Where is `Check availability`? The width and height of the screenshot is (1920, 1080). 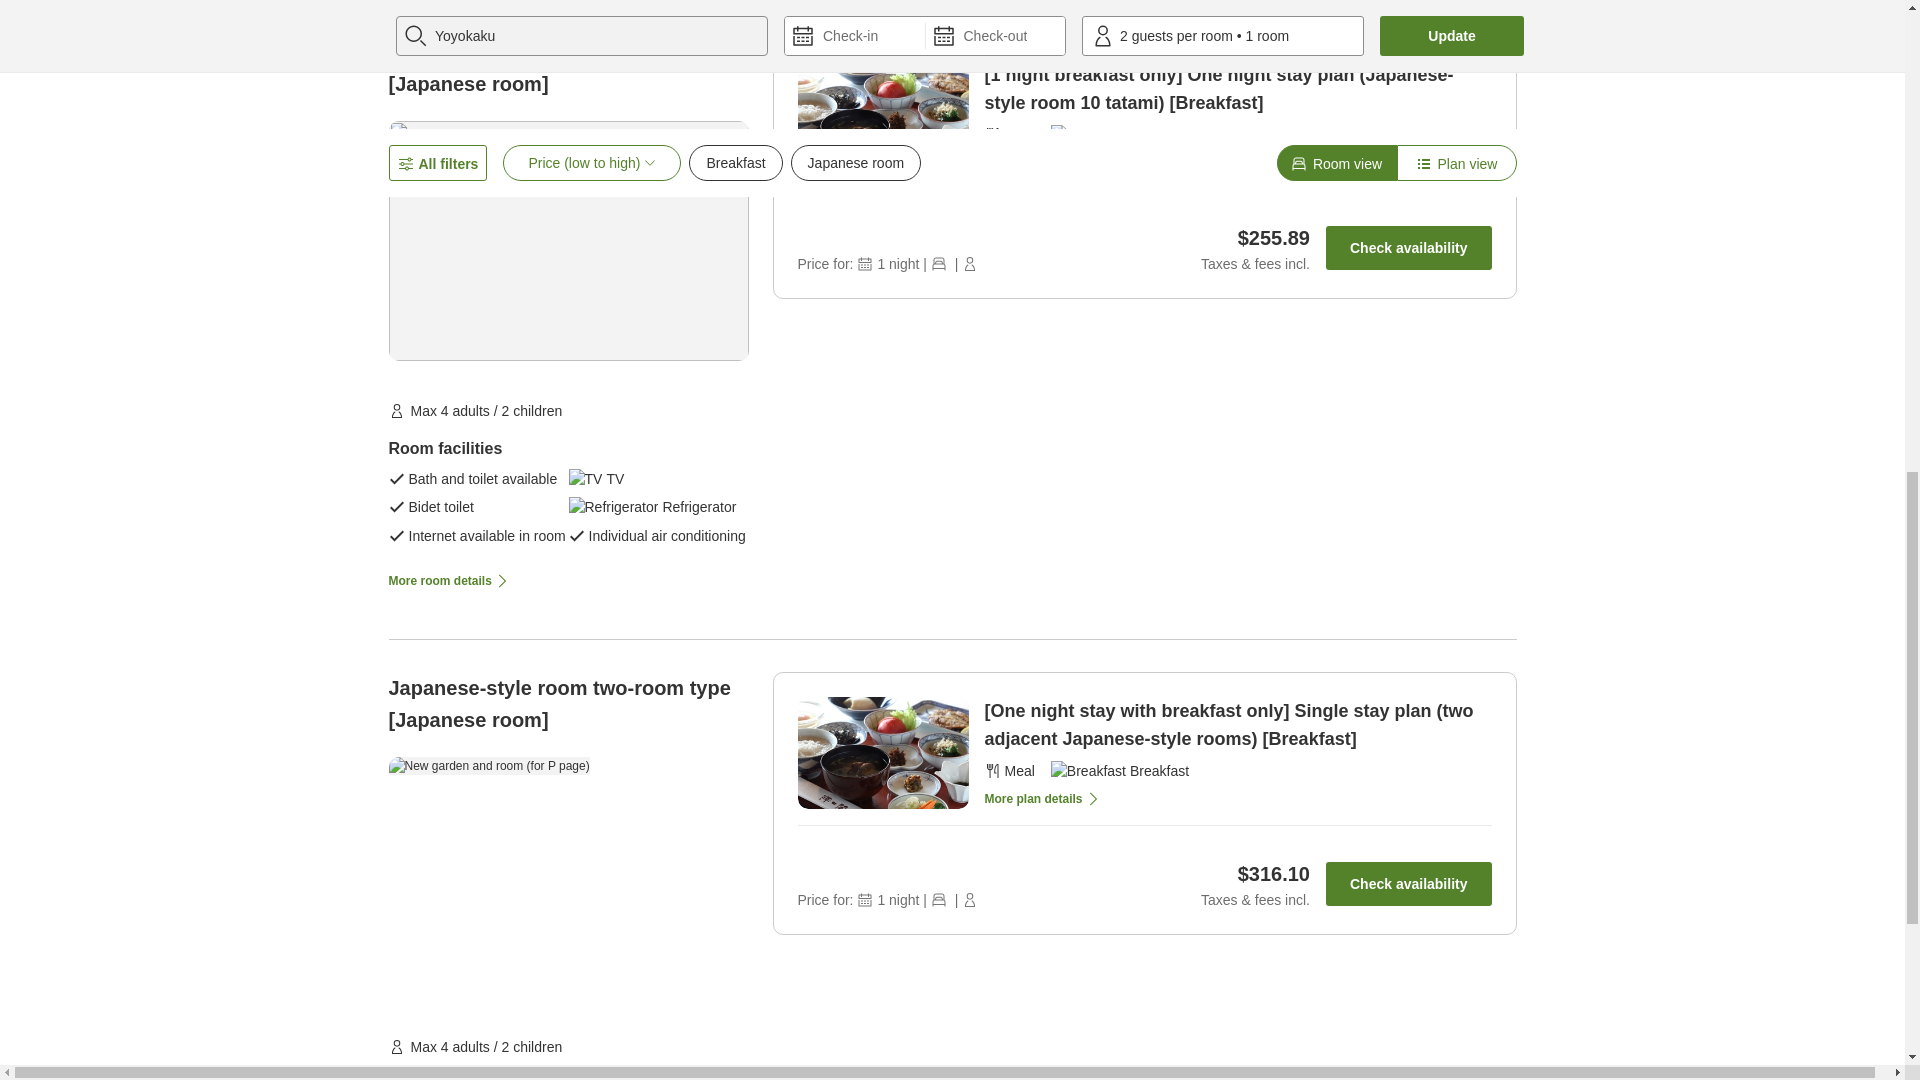
Check availability is located at coordinates (1408, 248).